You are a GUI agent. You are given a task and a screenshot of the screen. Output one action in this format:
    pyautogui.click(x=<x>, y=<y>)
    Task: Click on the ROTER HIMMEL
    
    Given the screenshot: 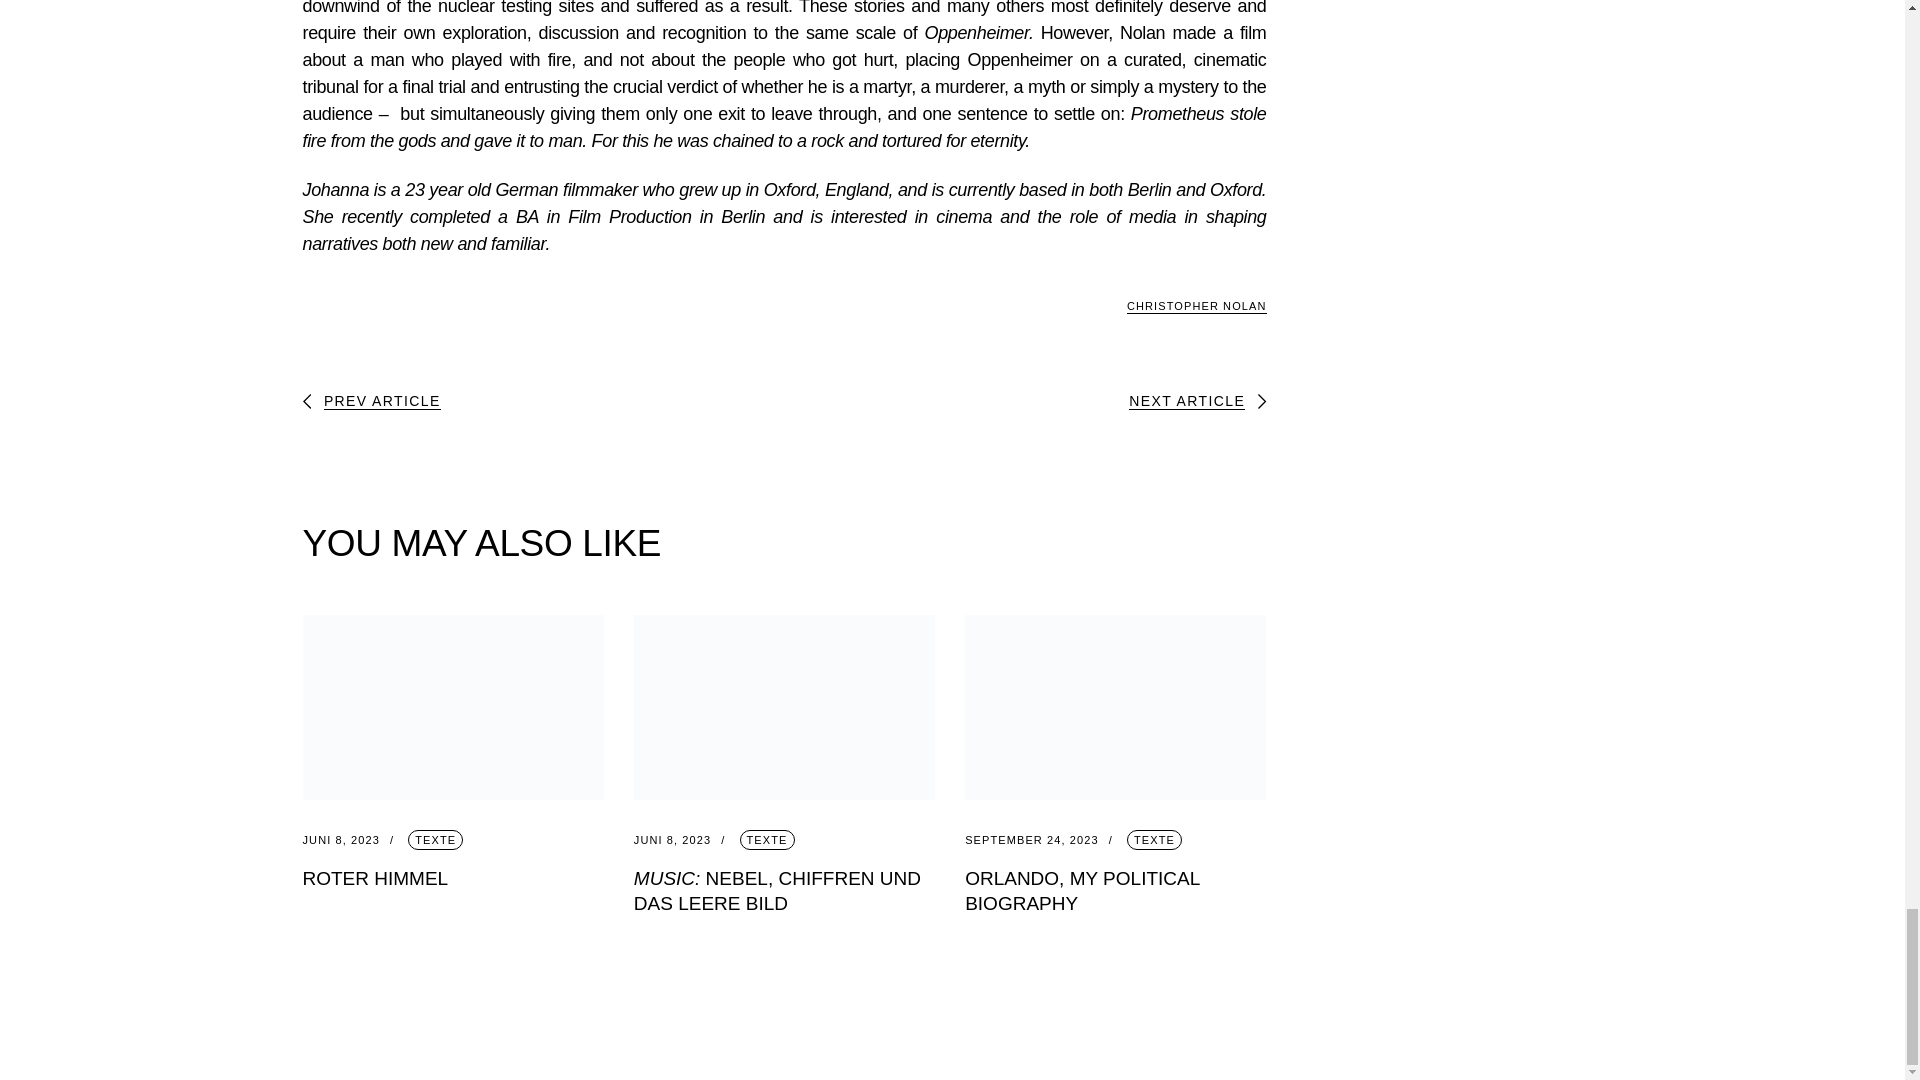 What is the action you would take?
    pyautogui.click(x=374, y=878)
    